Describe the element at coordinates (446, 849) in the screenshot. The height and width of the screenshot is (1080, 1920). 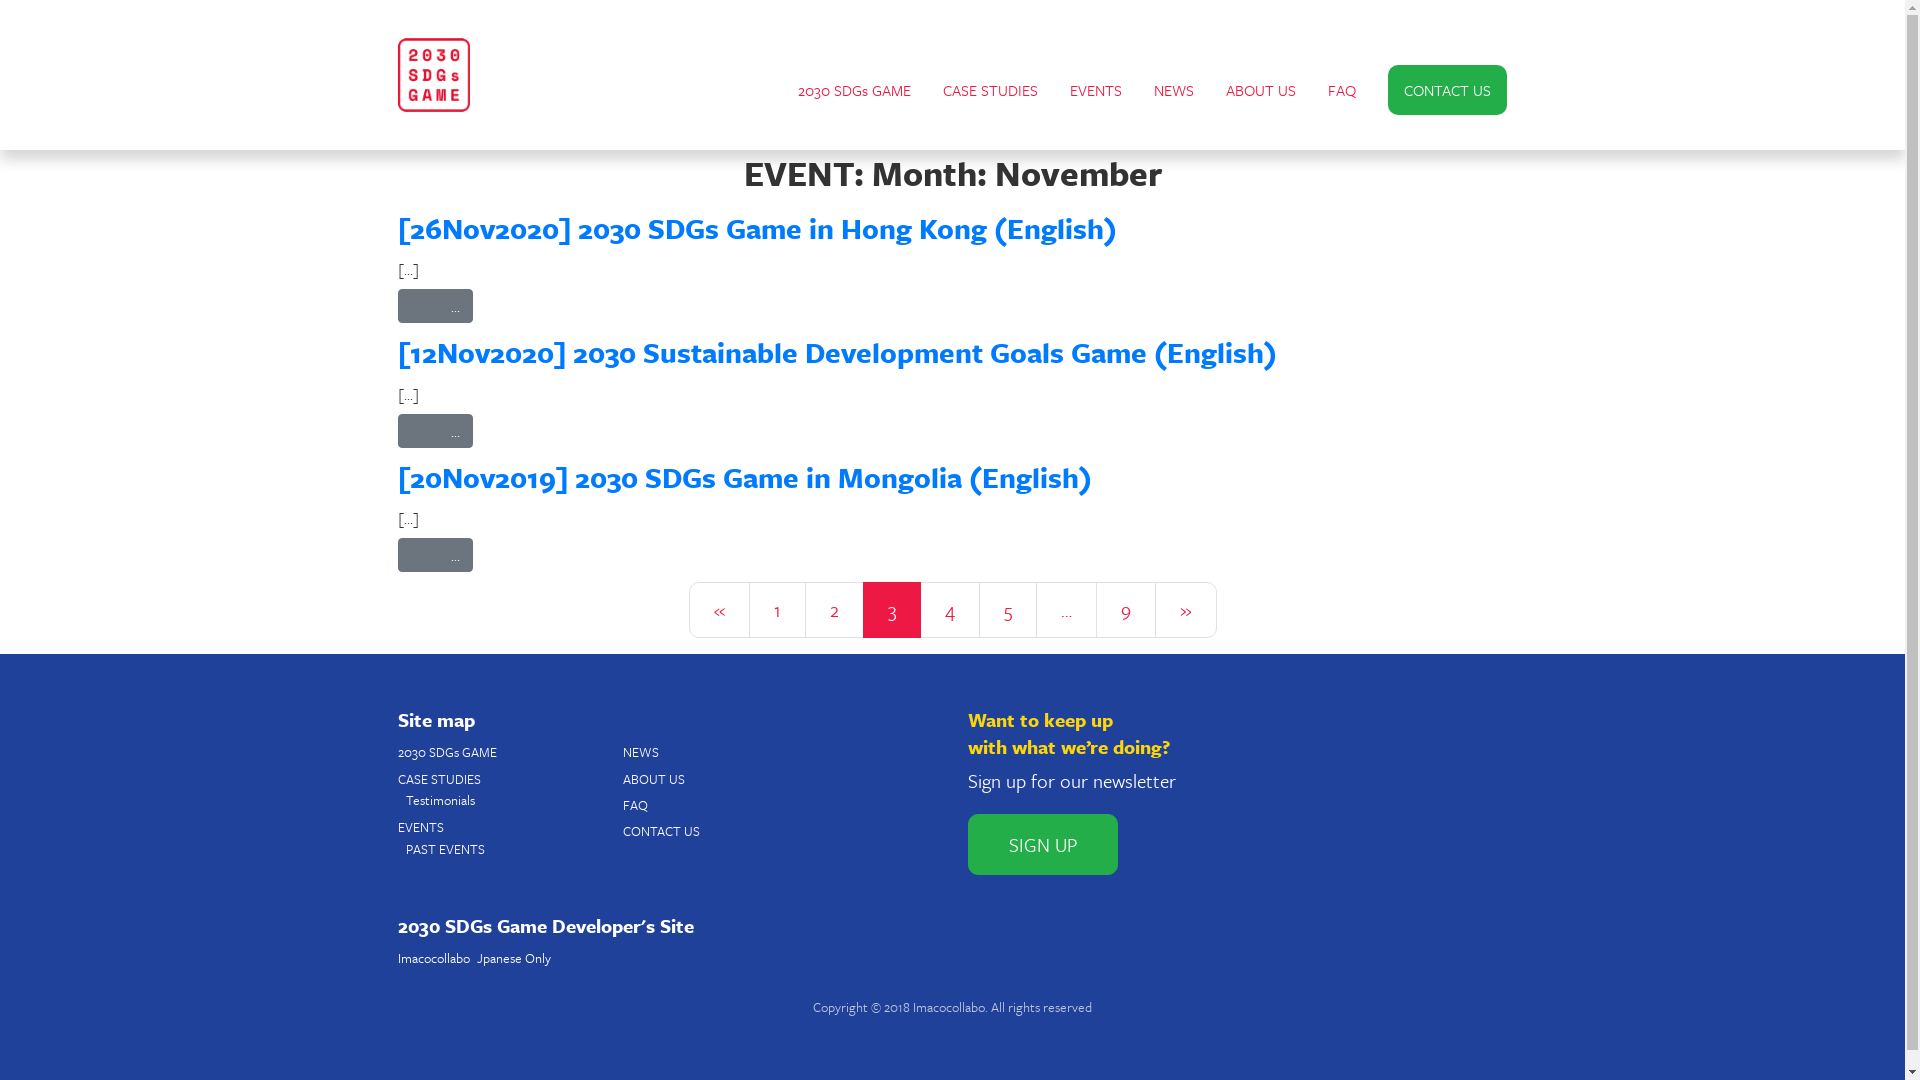
I see `PAST EVENTS` at that location.